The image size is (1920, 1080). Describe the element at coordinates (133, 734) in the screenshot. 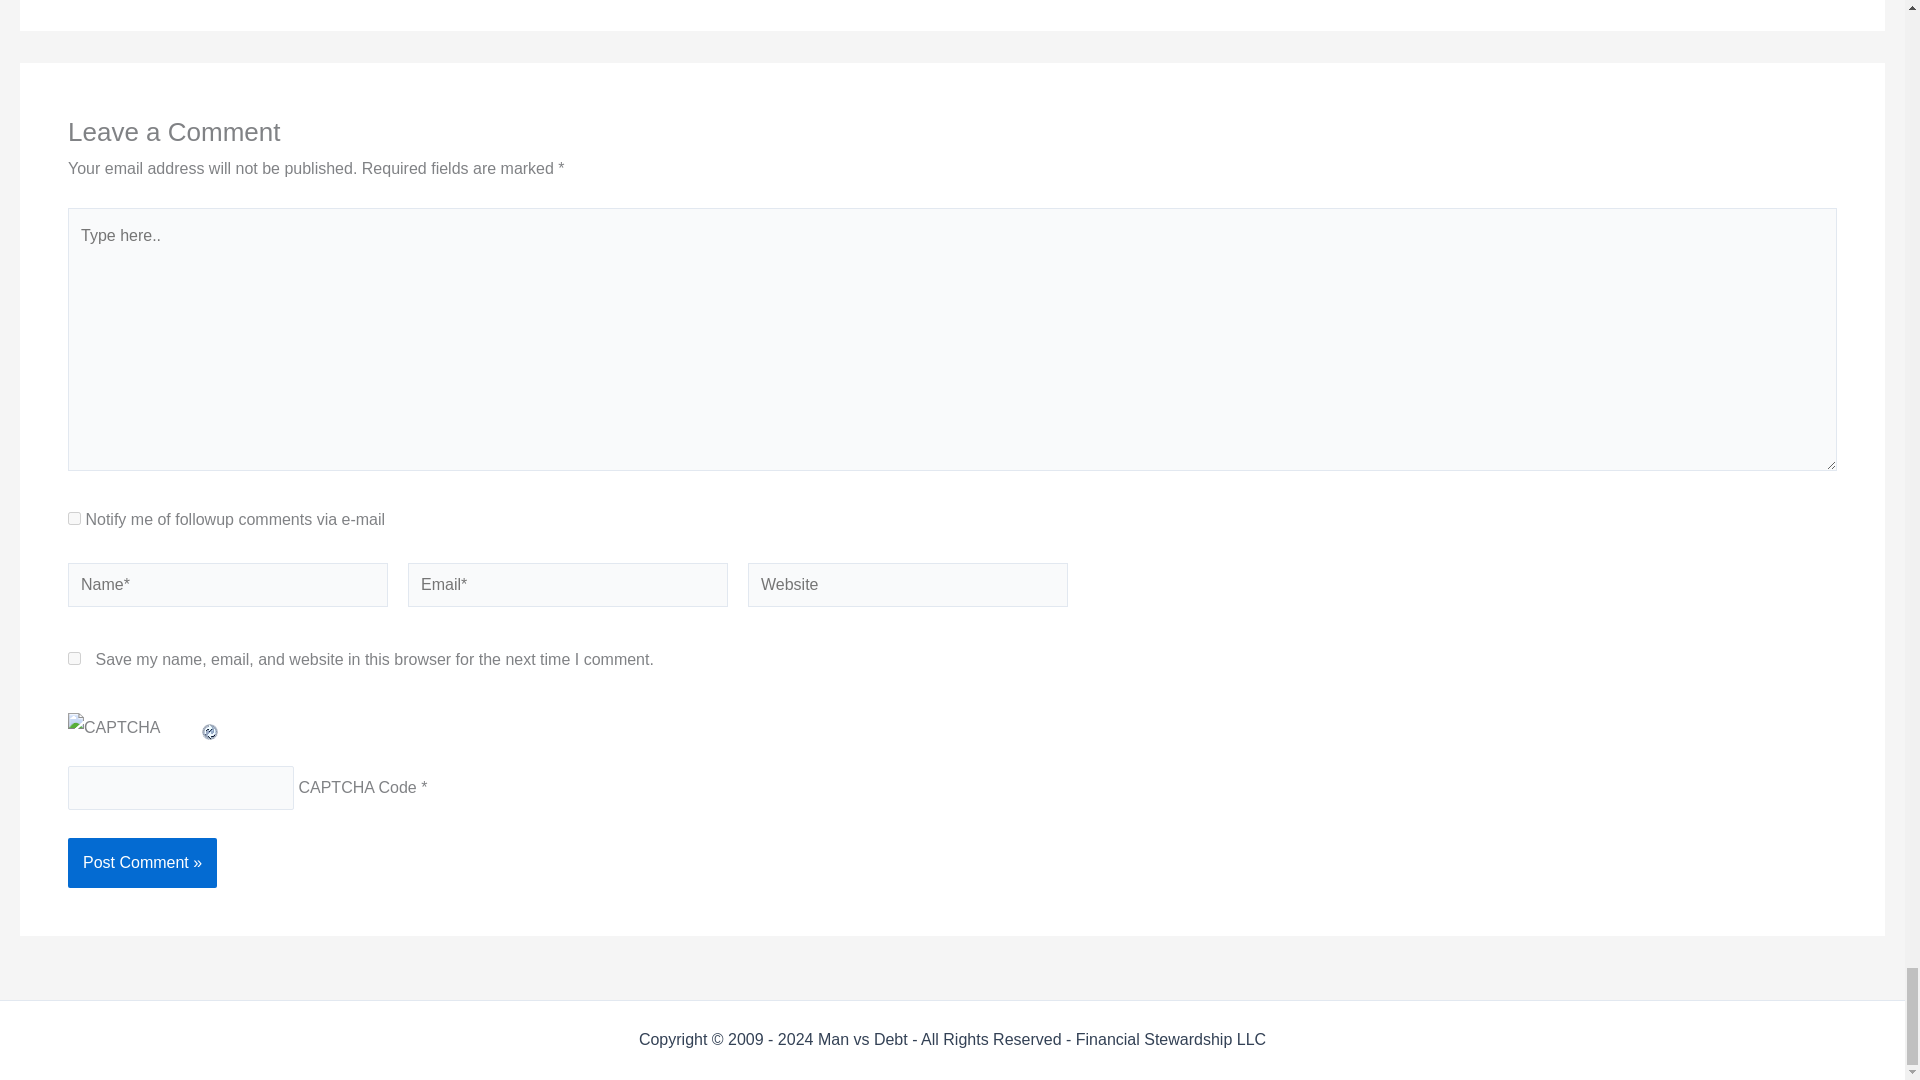

I see `CAPTCHA` at that location.